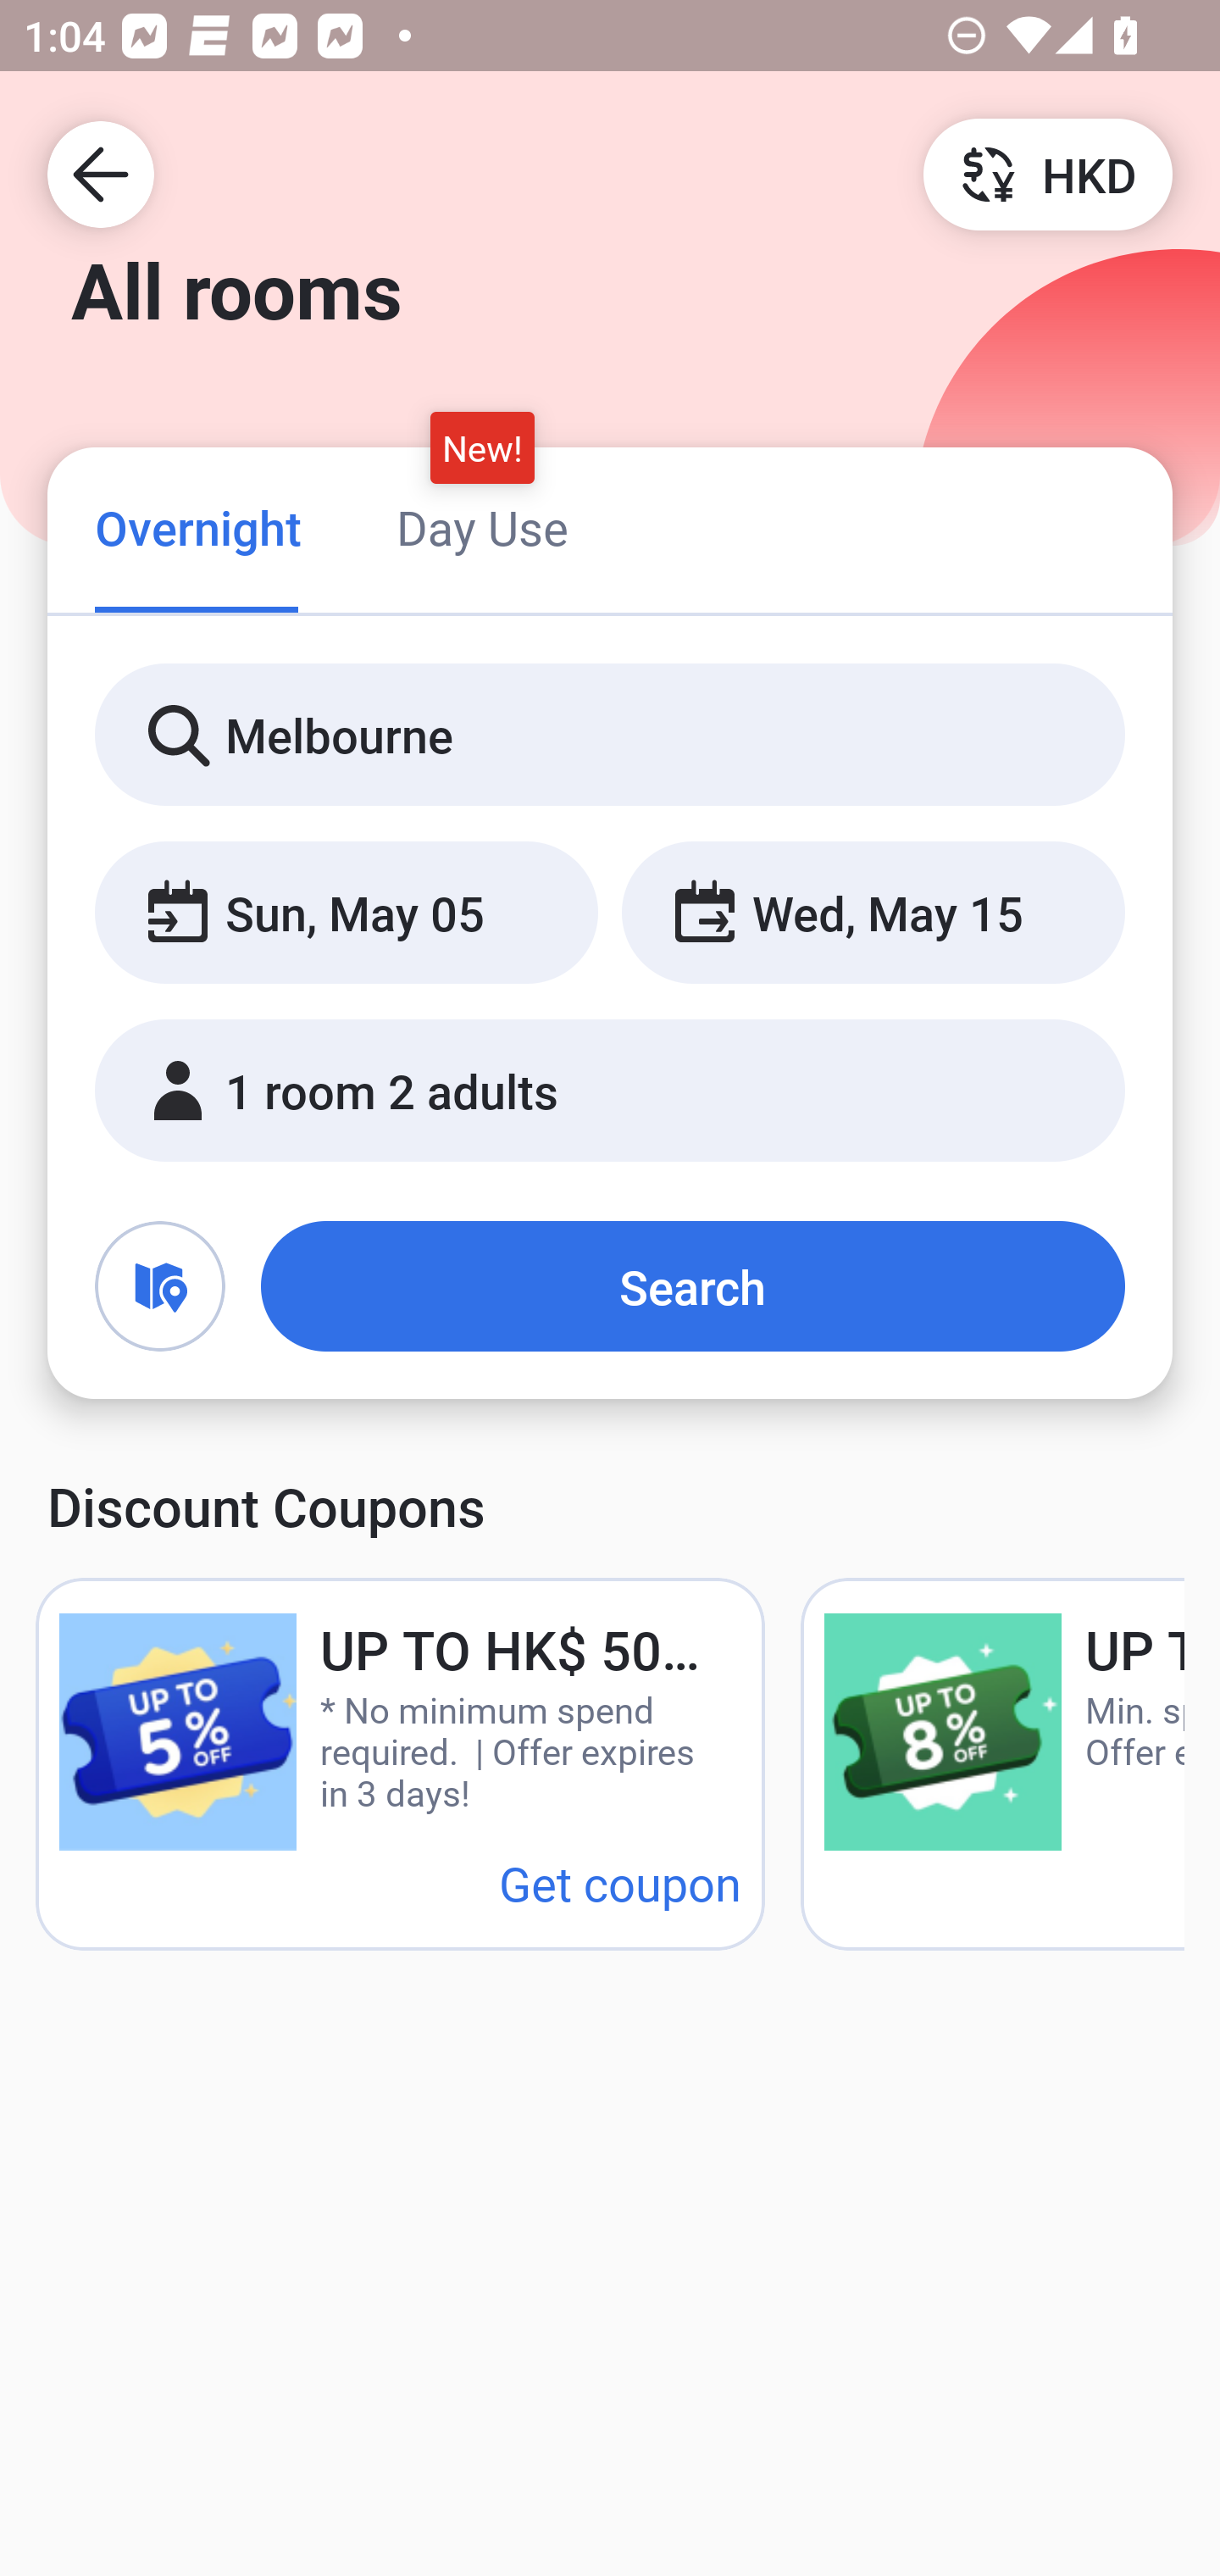 The width and height of the screenshot is (1220, 2576). What do you see at coordinates (693, 1286) in the screenshot?
I see `Search` at bounding box center [693, 1286].